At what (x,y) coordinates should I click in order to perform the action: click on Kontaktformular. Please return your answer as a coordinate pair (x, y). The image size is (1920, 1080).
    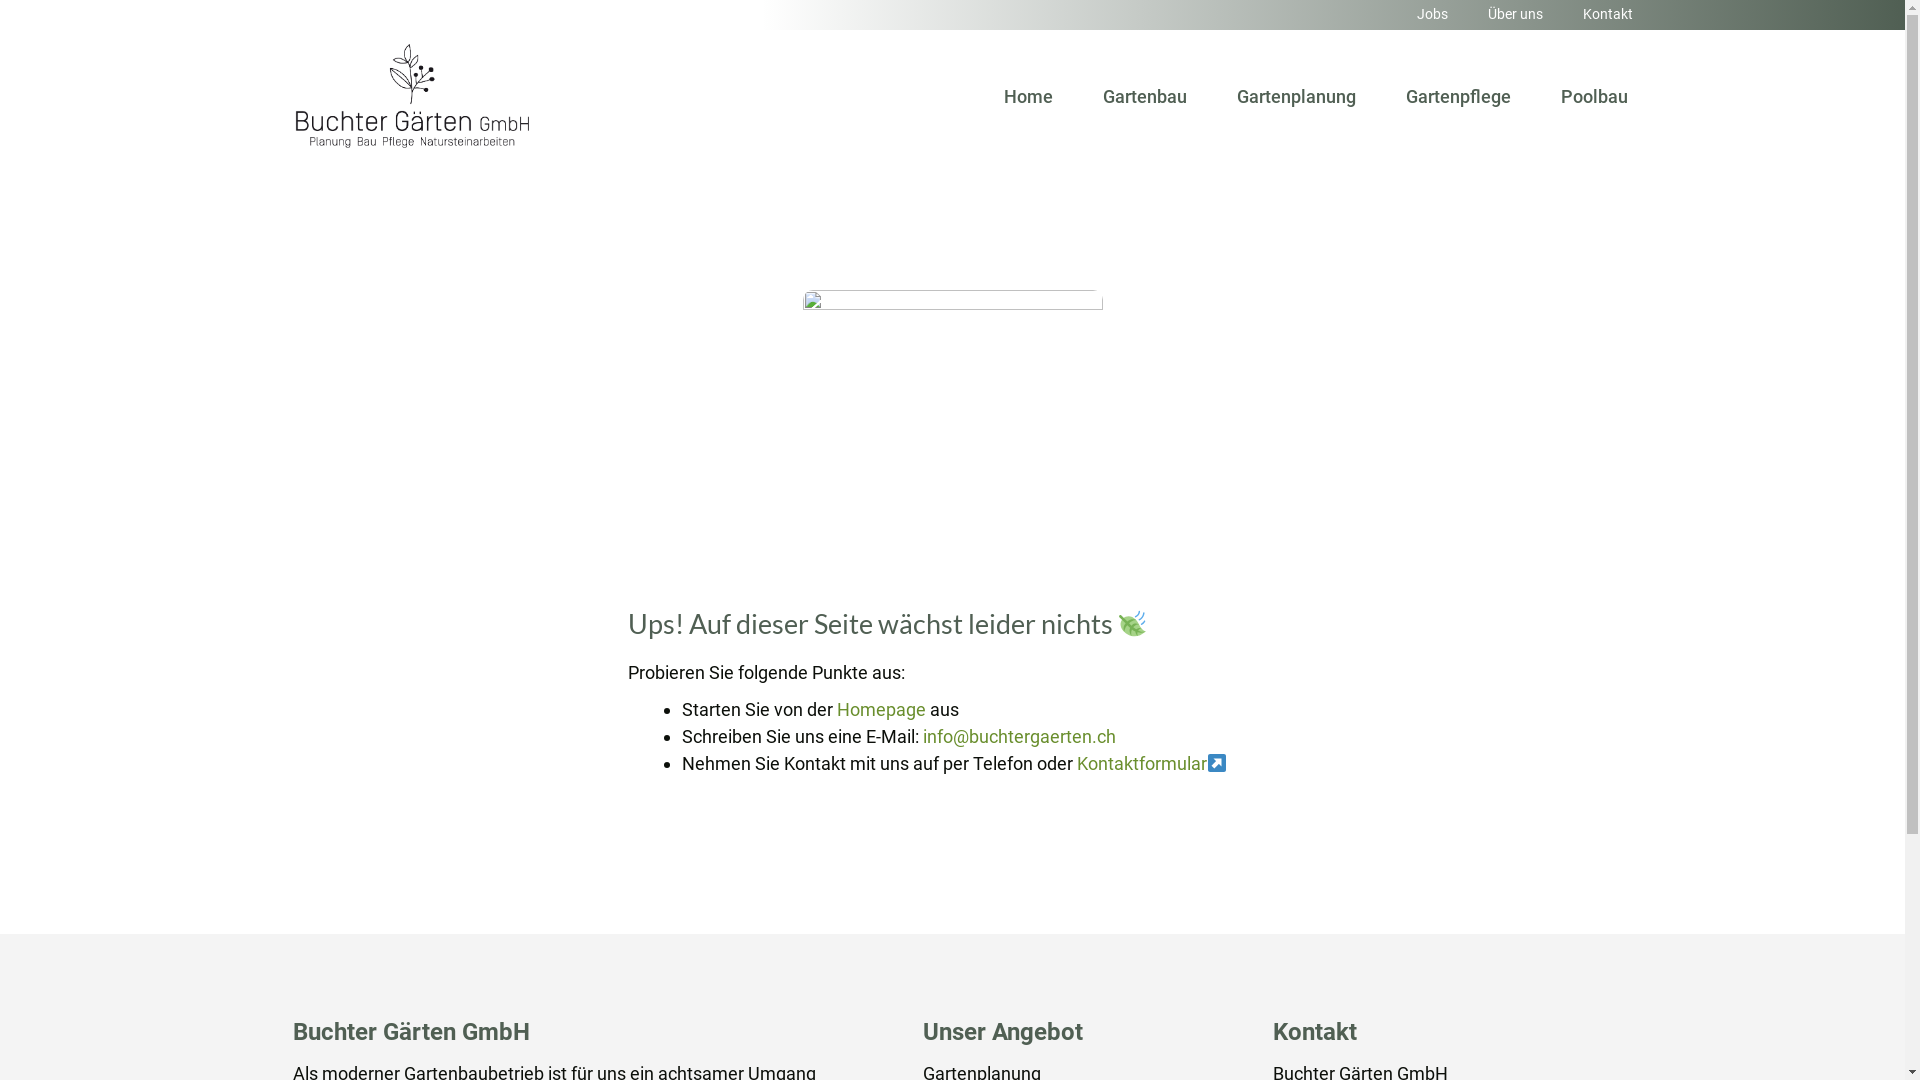
    Looking at the image, I should click on (1141, 764).